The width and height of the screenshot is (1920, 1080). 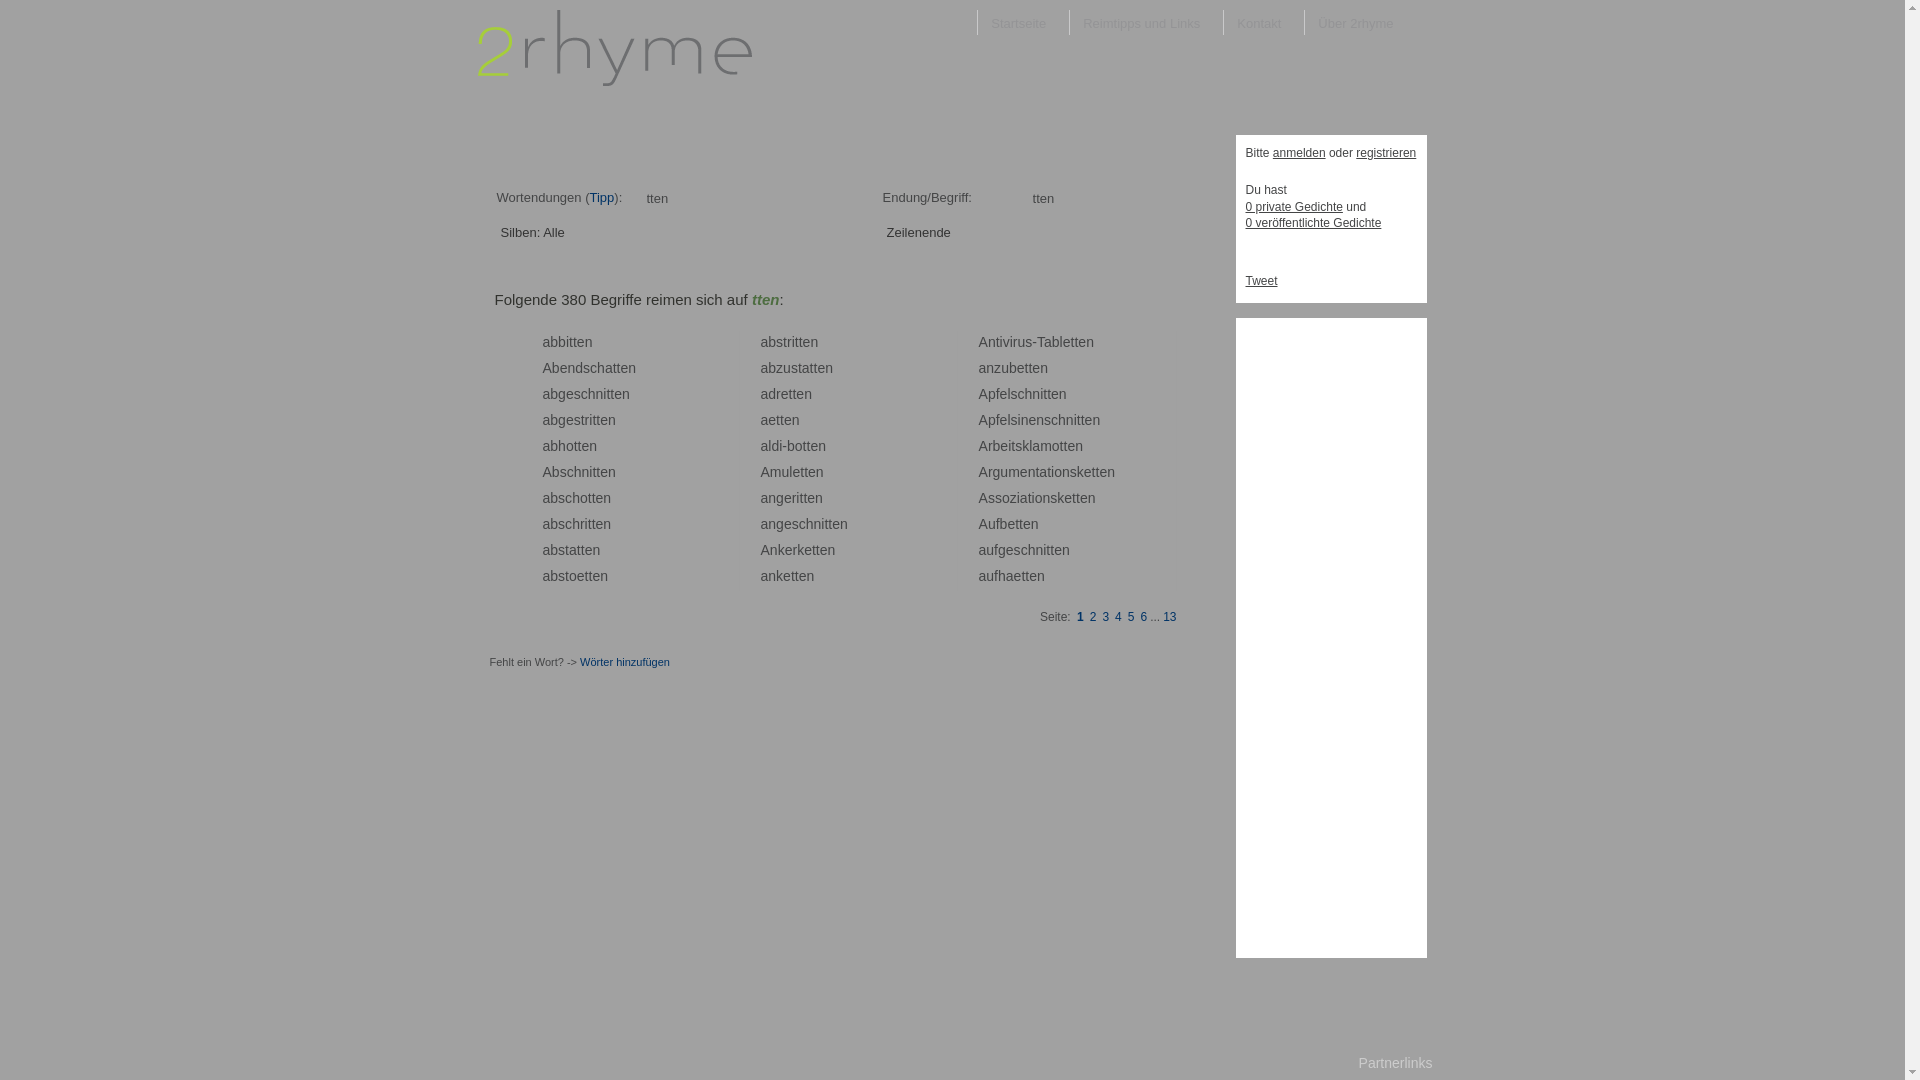 I want to click on b, so click(x=1056, y=342).